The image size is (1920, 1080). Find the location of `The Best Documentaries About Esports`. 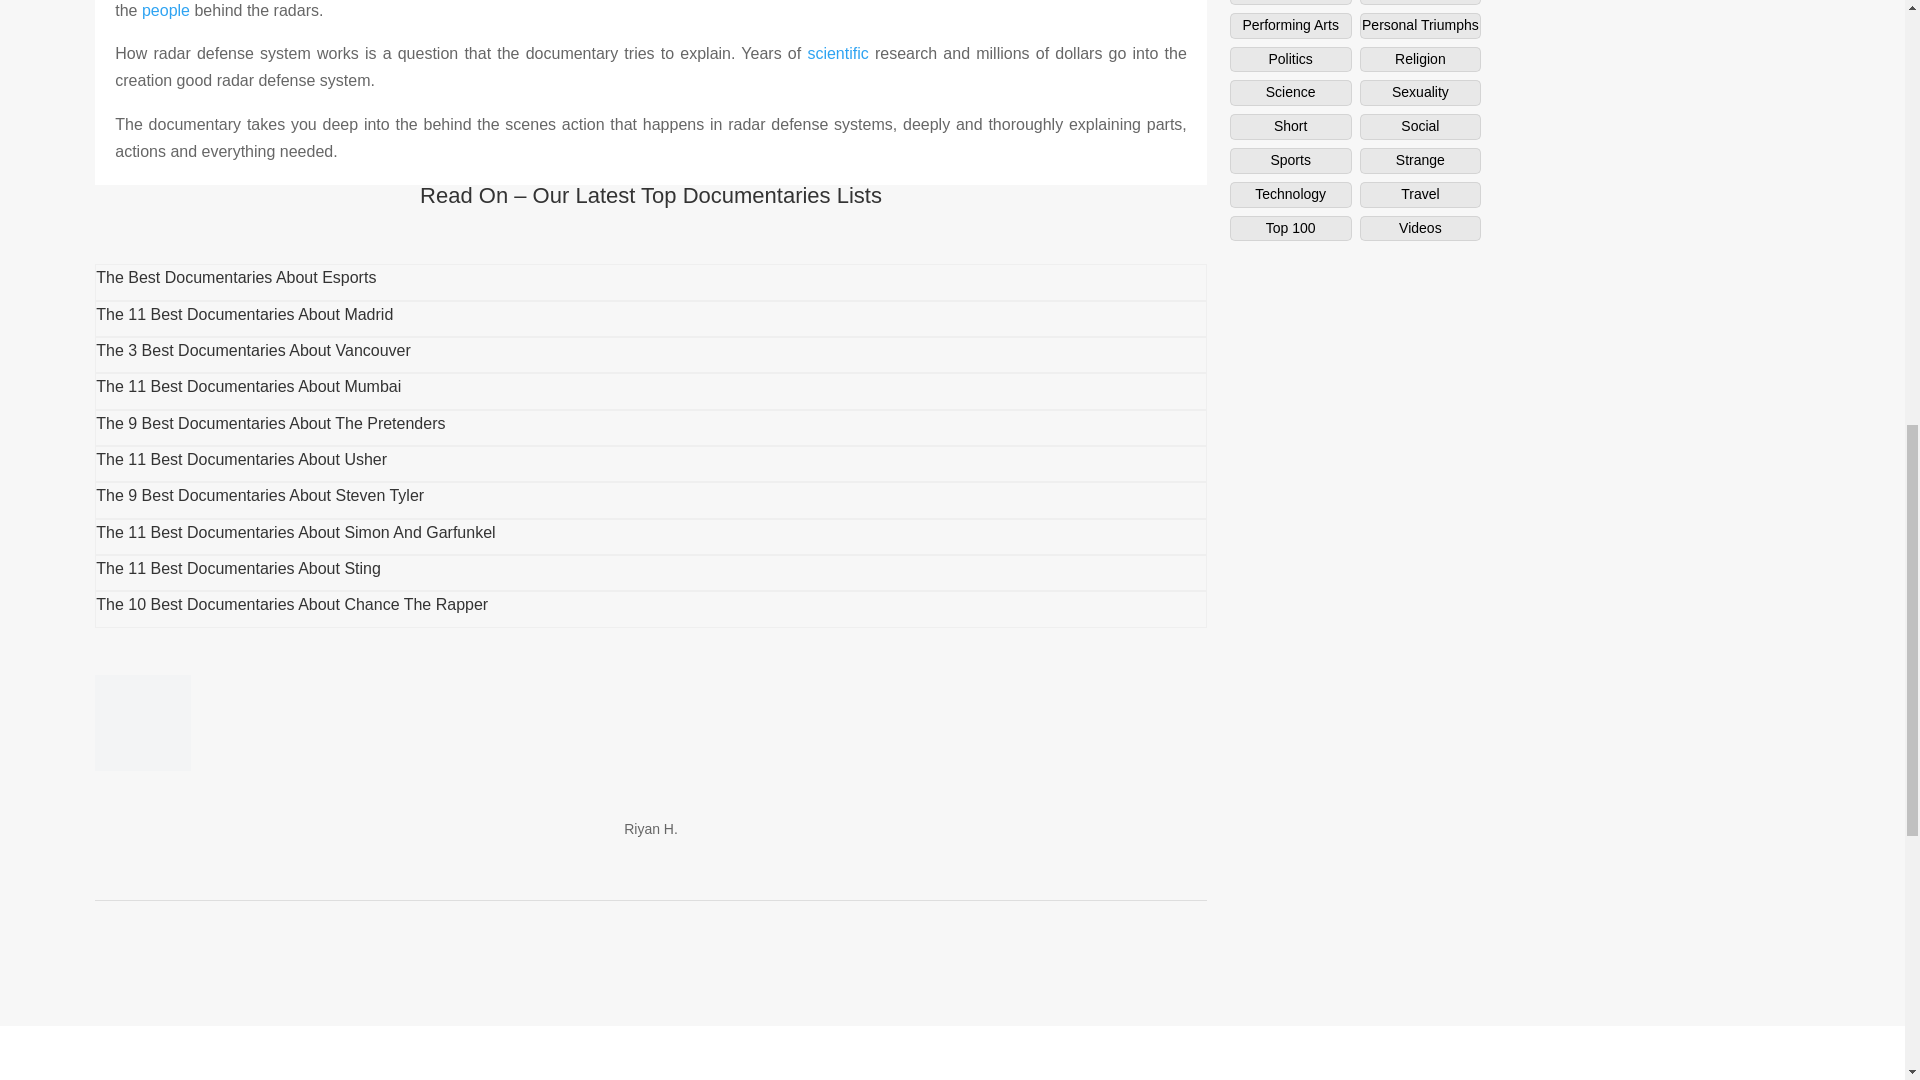

The Best Documentaries About Esports is located at coordinates (236, 277).